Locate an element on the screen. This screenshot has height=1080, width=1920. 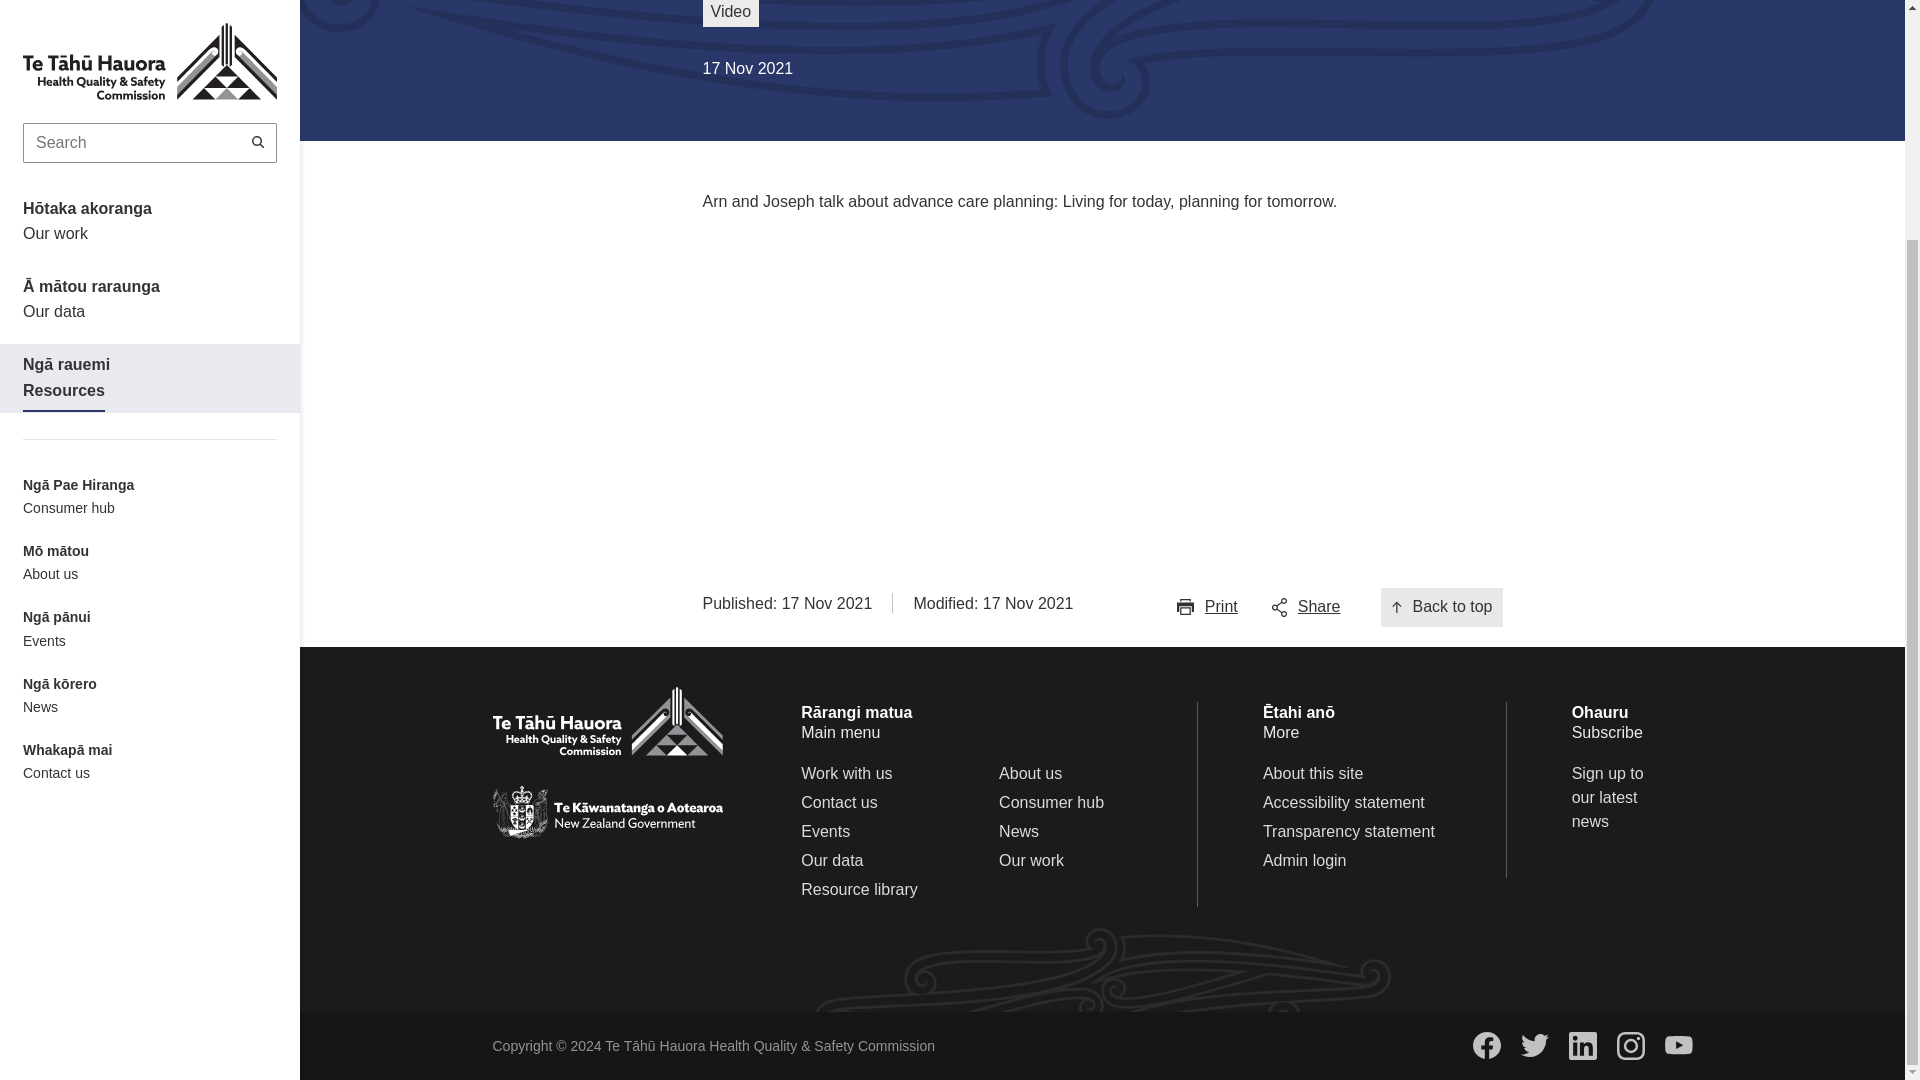
Twitter page is located at coordinates (1534, 1045).